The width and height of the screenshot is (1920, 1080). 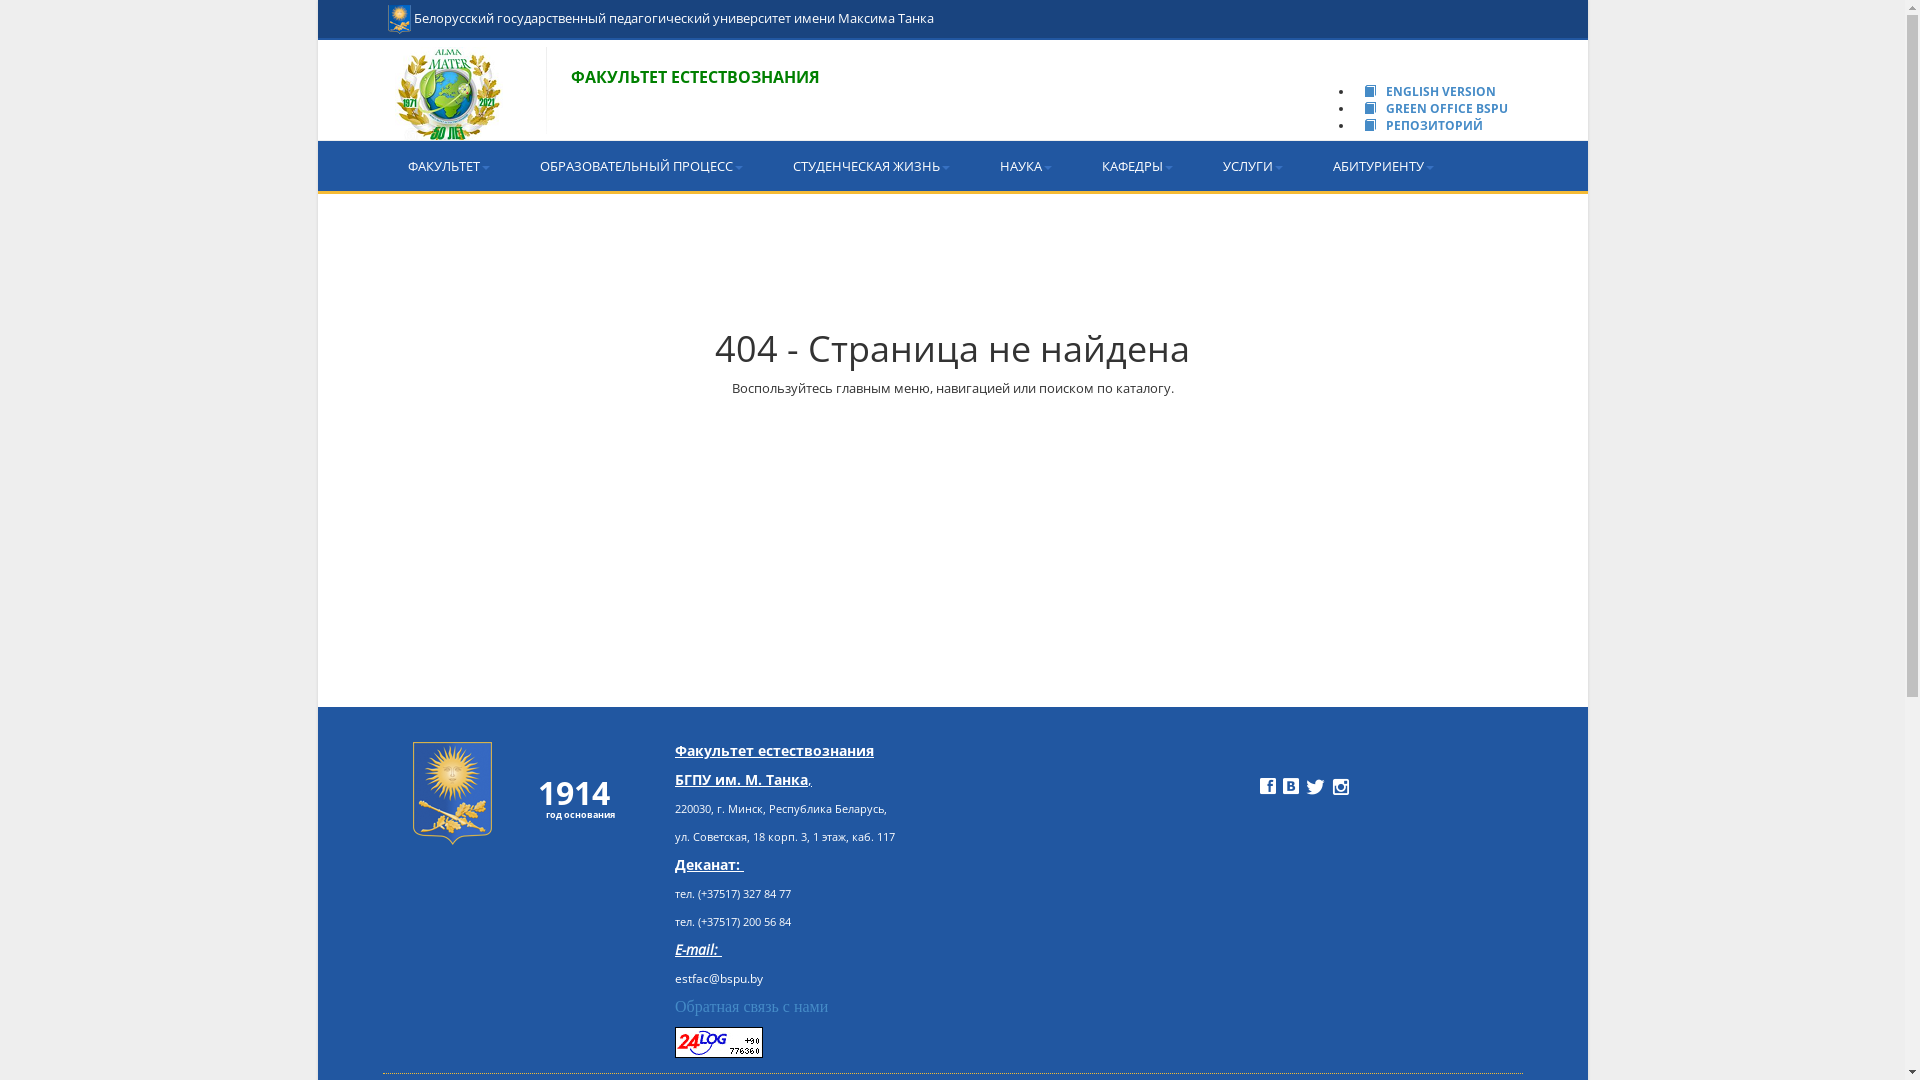 What do you see at coordinates (1425, 92) in the screenshot?
I see `ENGLISH VERSION` at bounding box center [1425, 92].